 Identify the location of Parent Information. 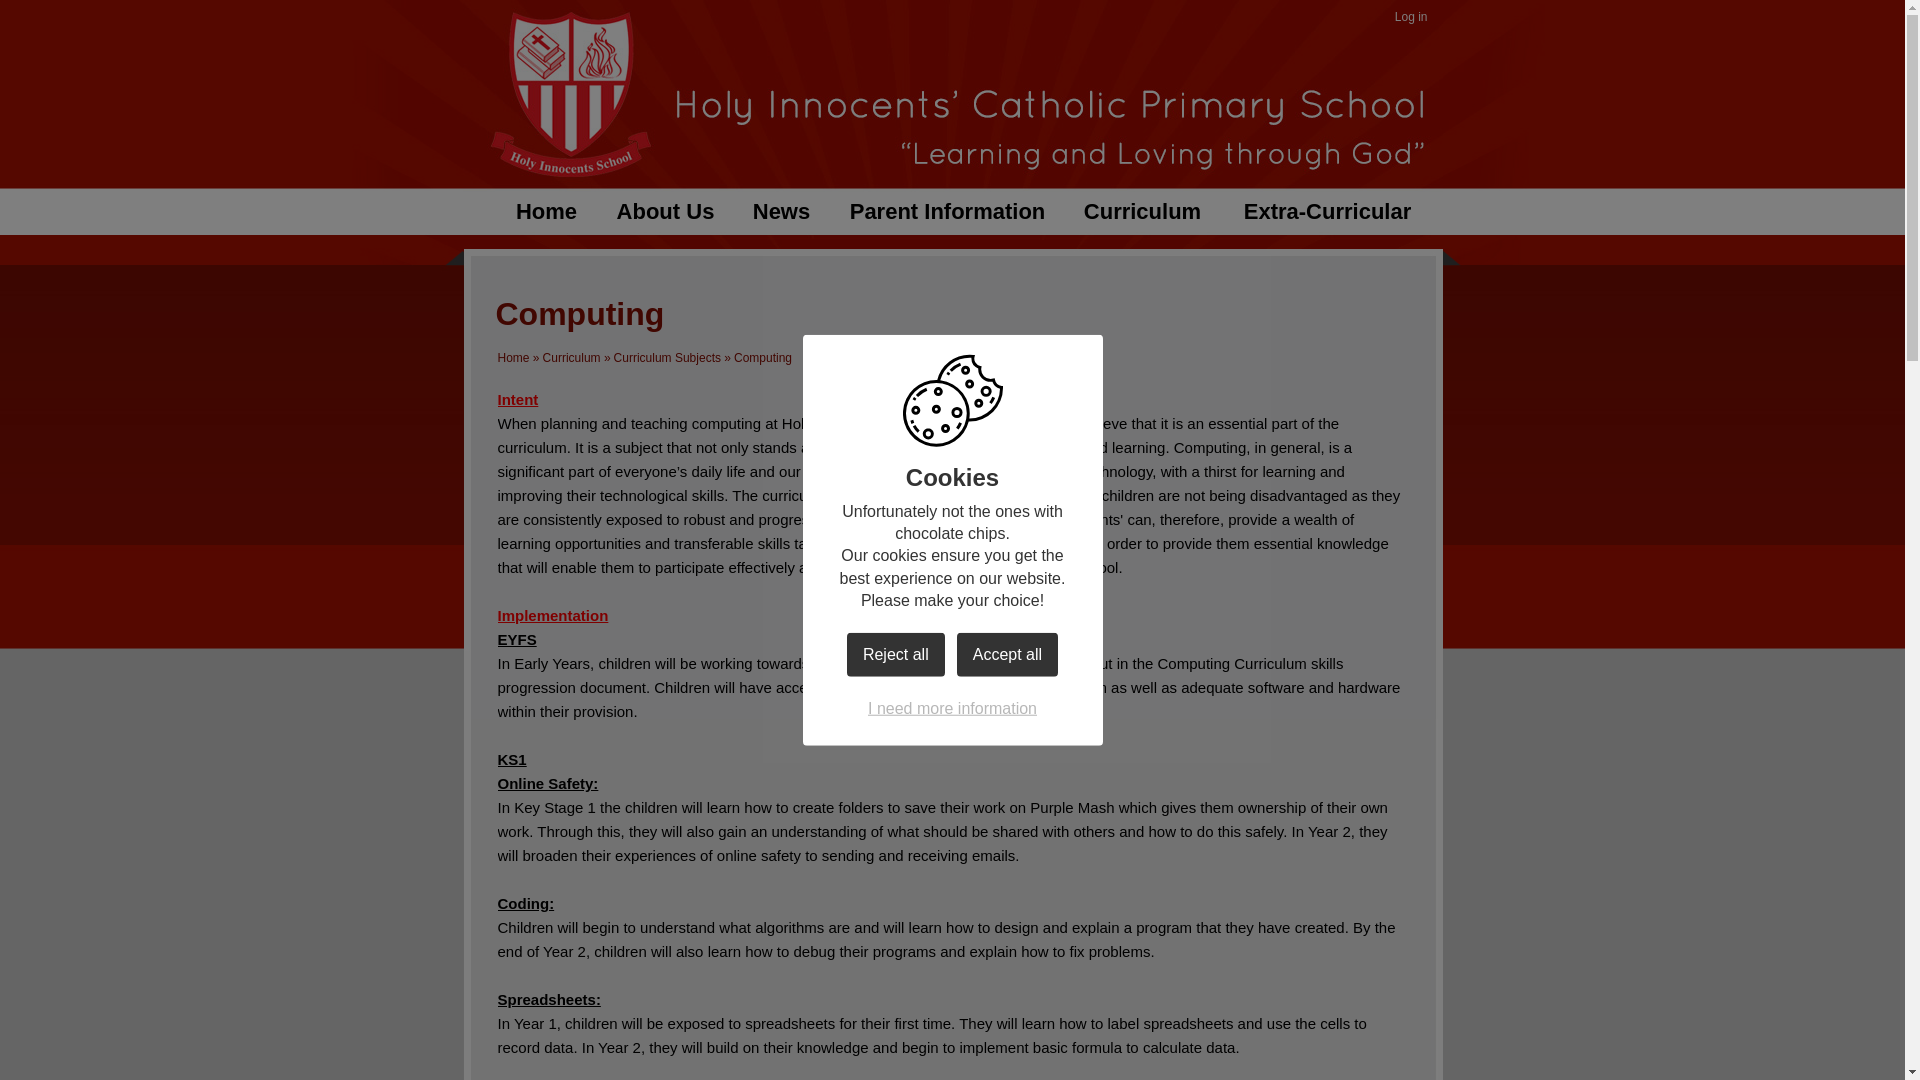
(946, 214).